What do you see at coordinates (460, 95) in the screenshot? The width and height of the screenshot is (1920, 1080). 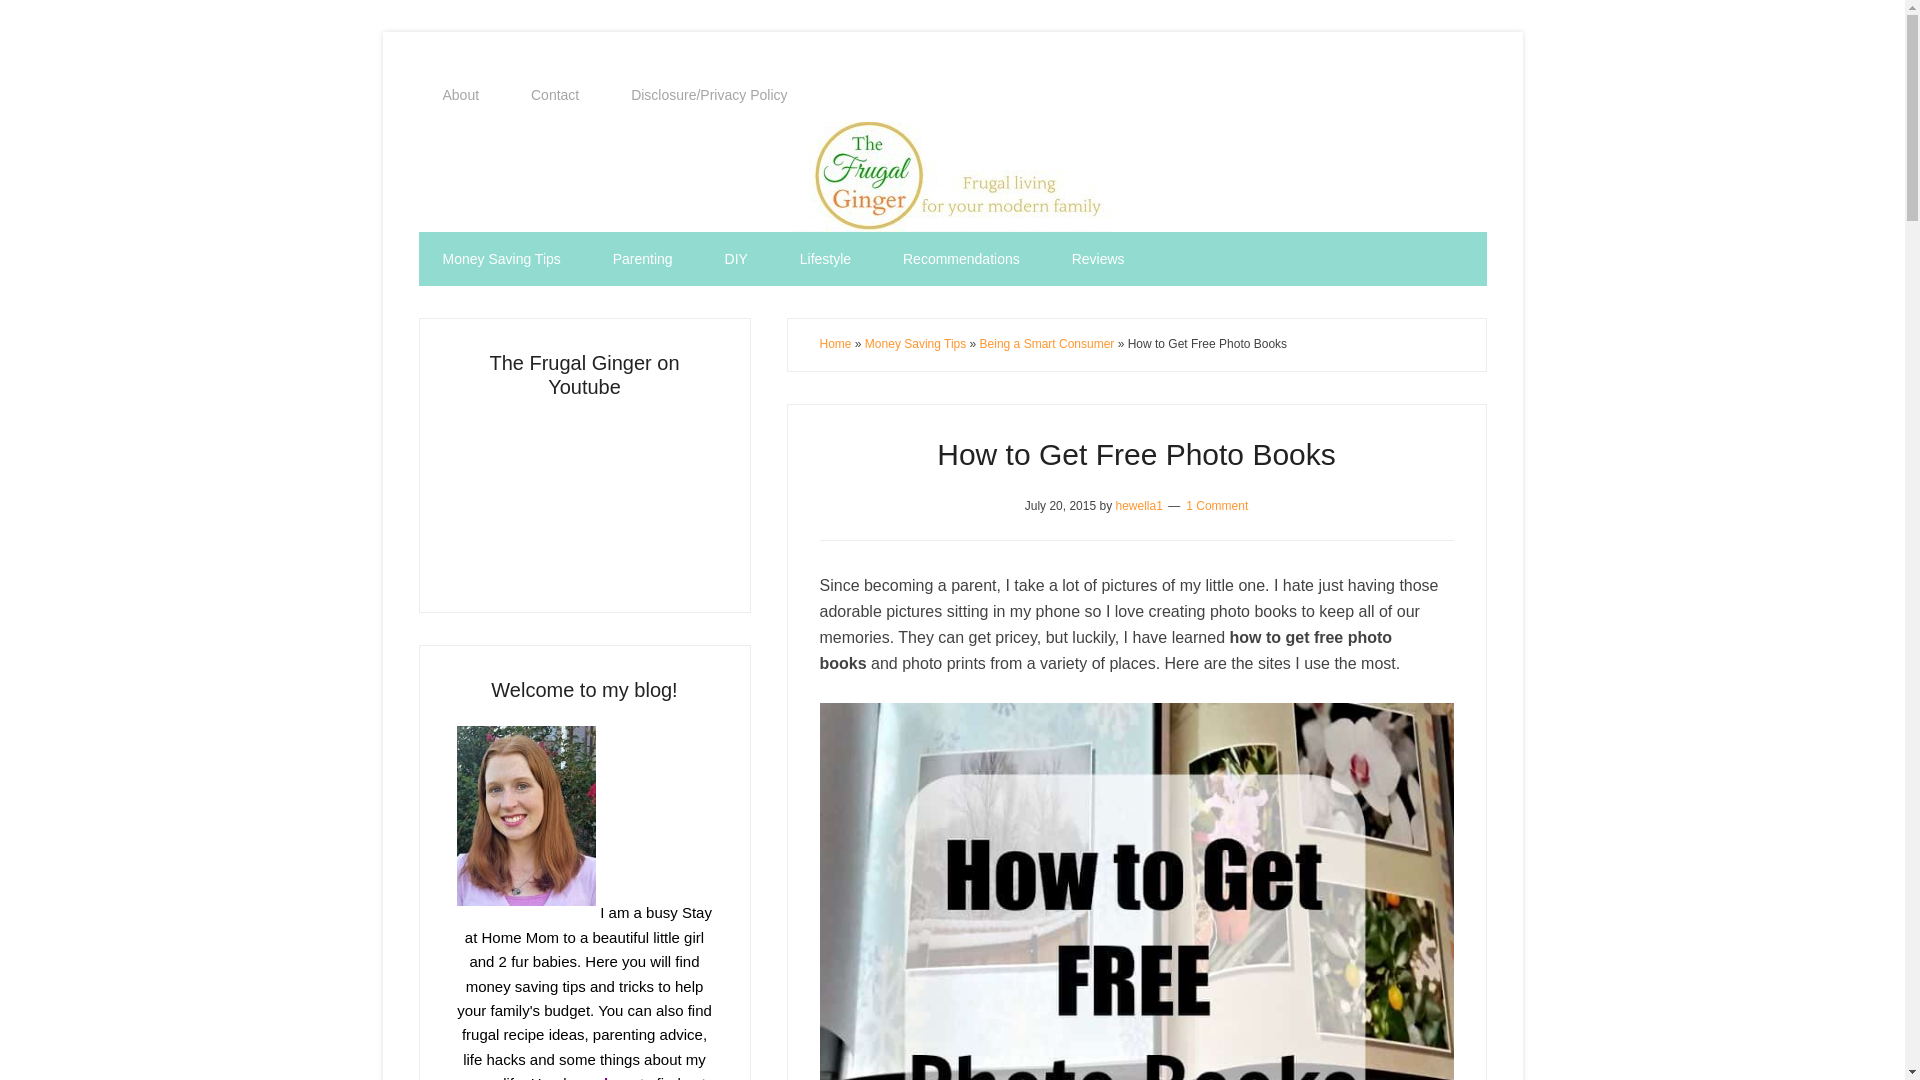 I see `About` at bounding box center [460, 95].